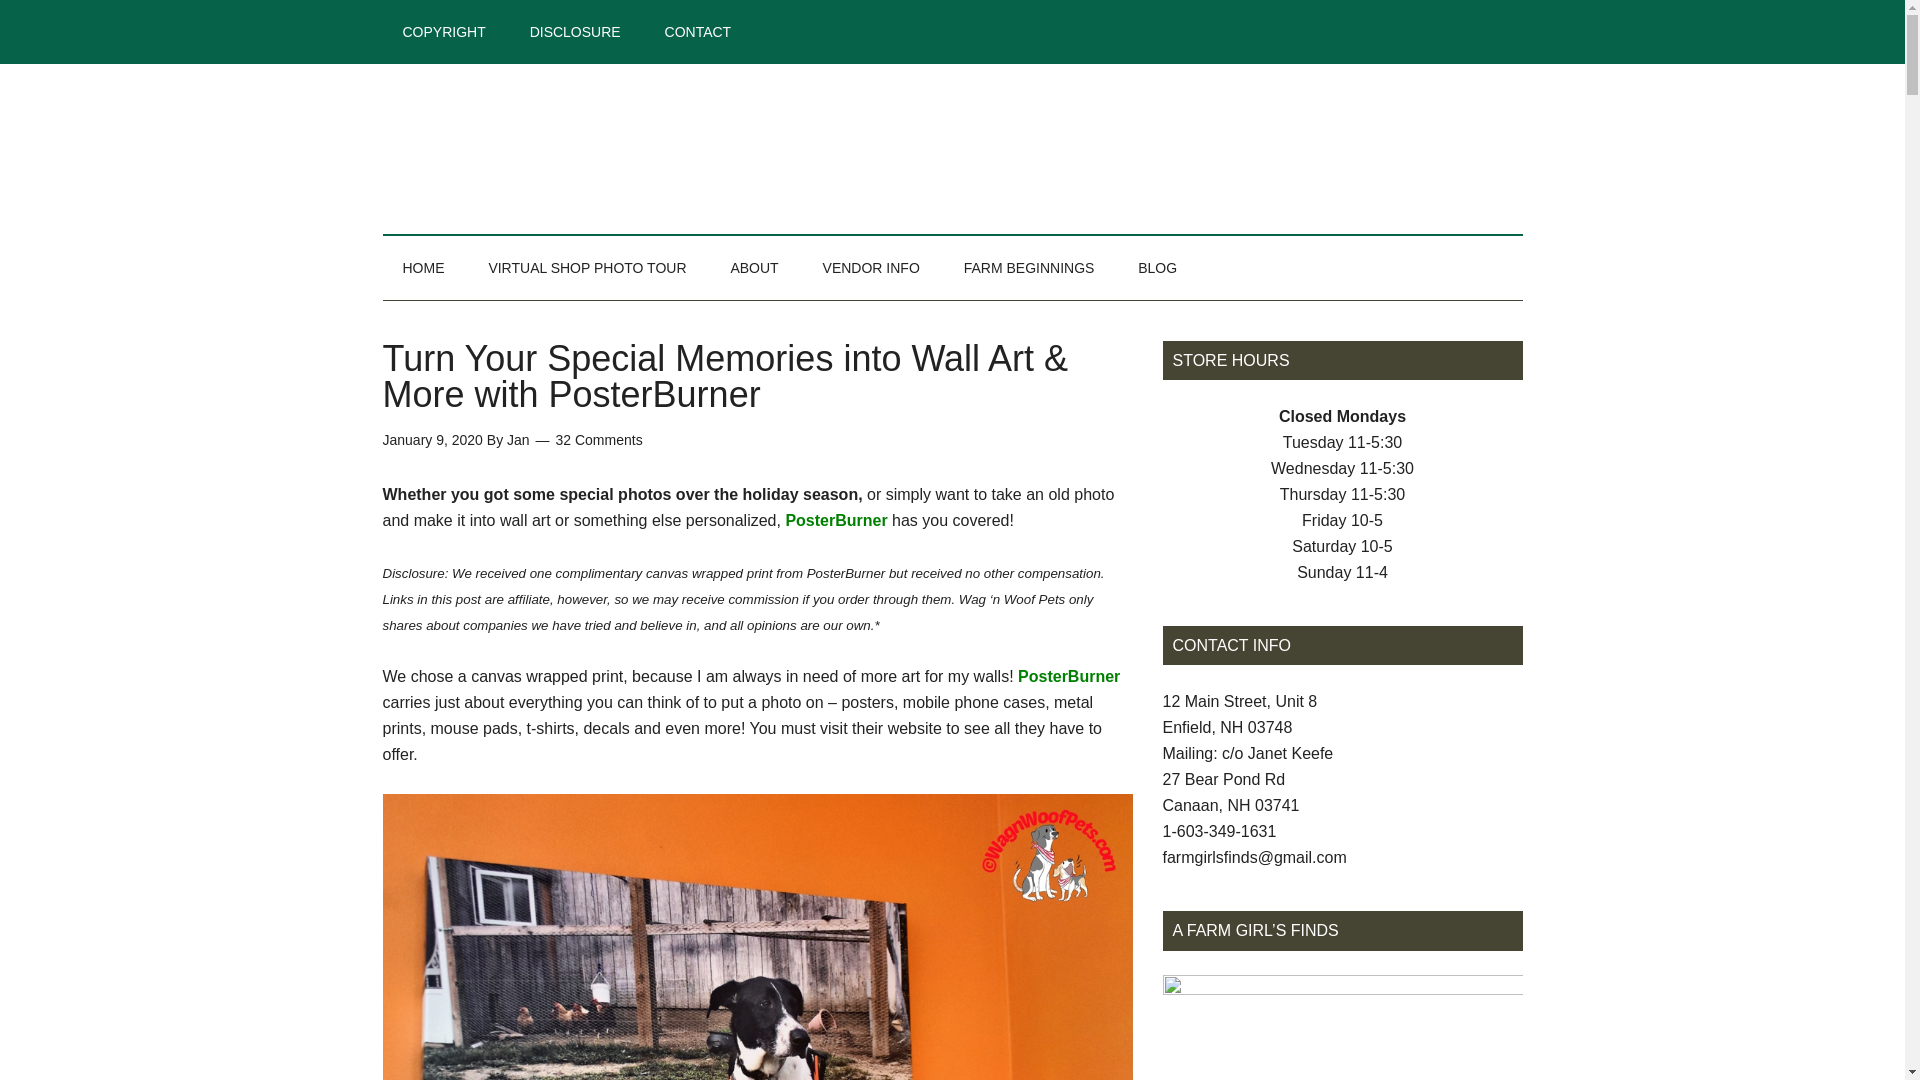 The width and height of the screenshot is (1920, 1080). What do you see at coordinates (600, 440) in the screenshot?
I see `32 Comments` at bounding box center [600, 440].